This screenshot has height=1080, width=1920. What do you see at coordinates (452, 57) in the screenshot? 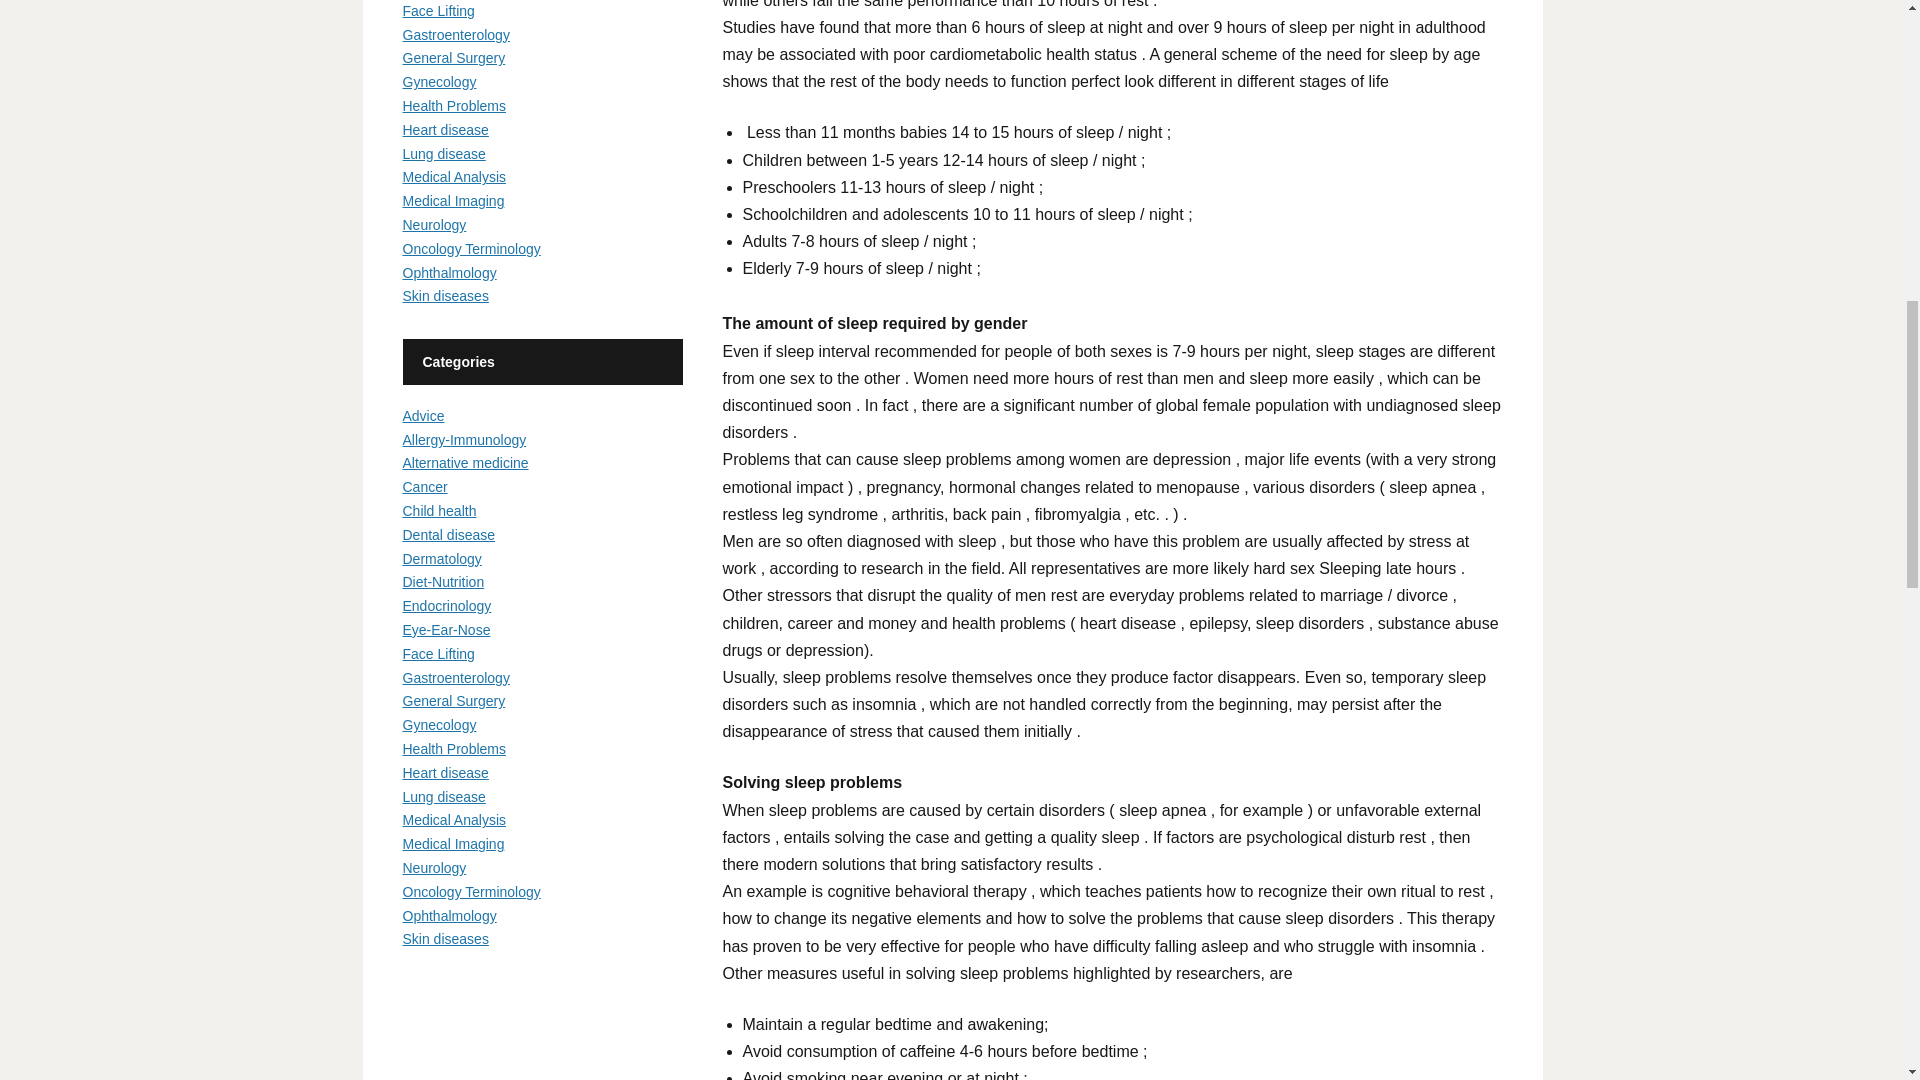
I see `General Surgery` at bounding box center [452, 57].